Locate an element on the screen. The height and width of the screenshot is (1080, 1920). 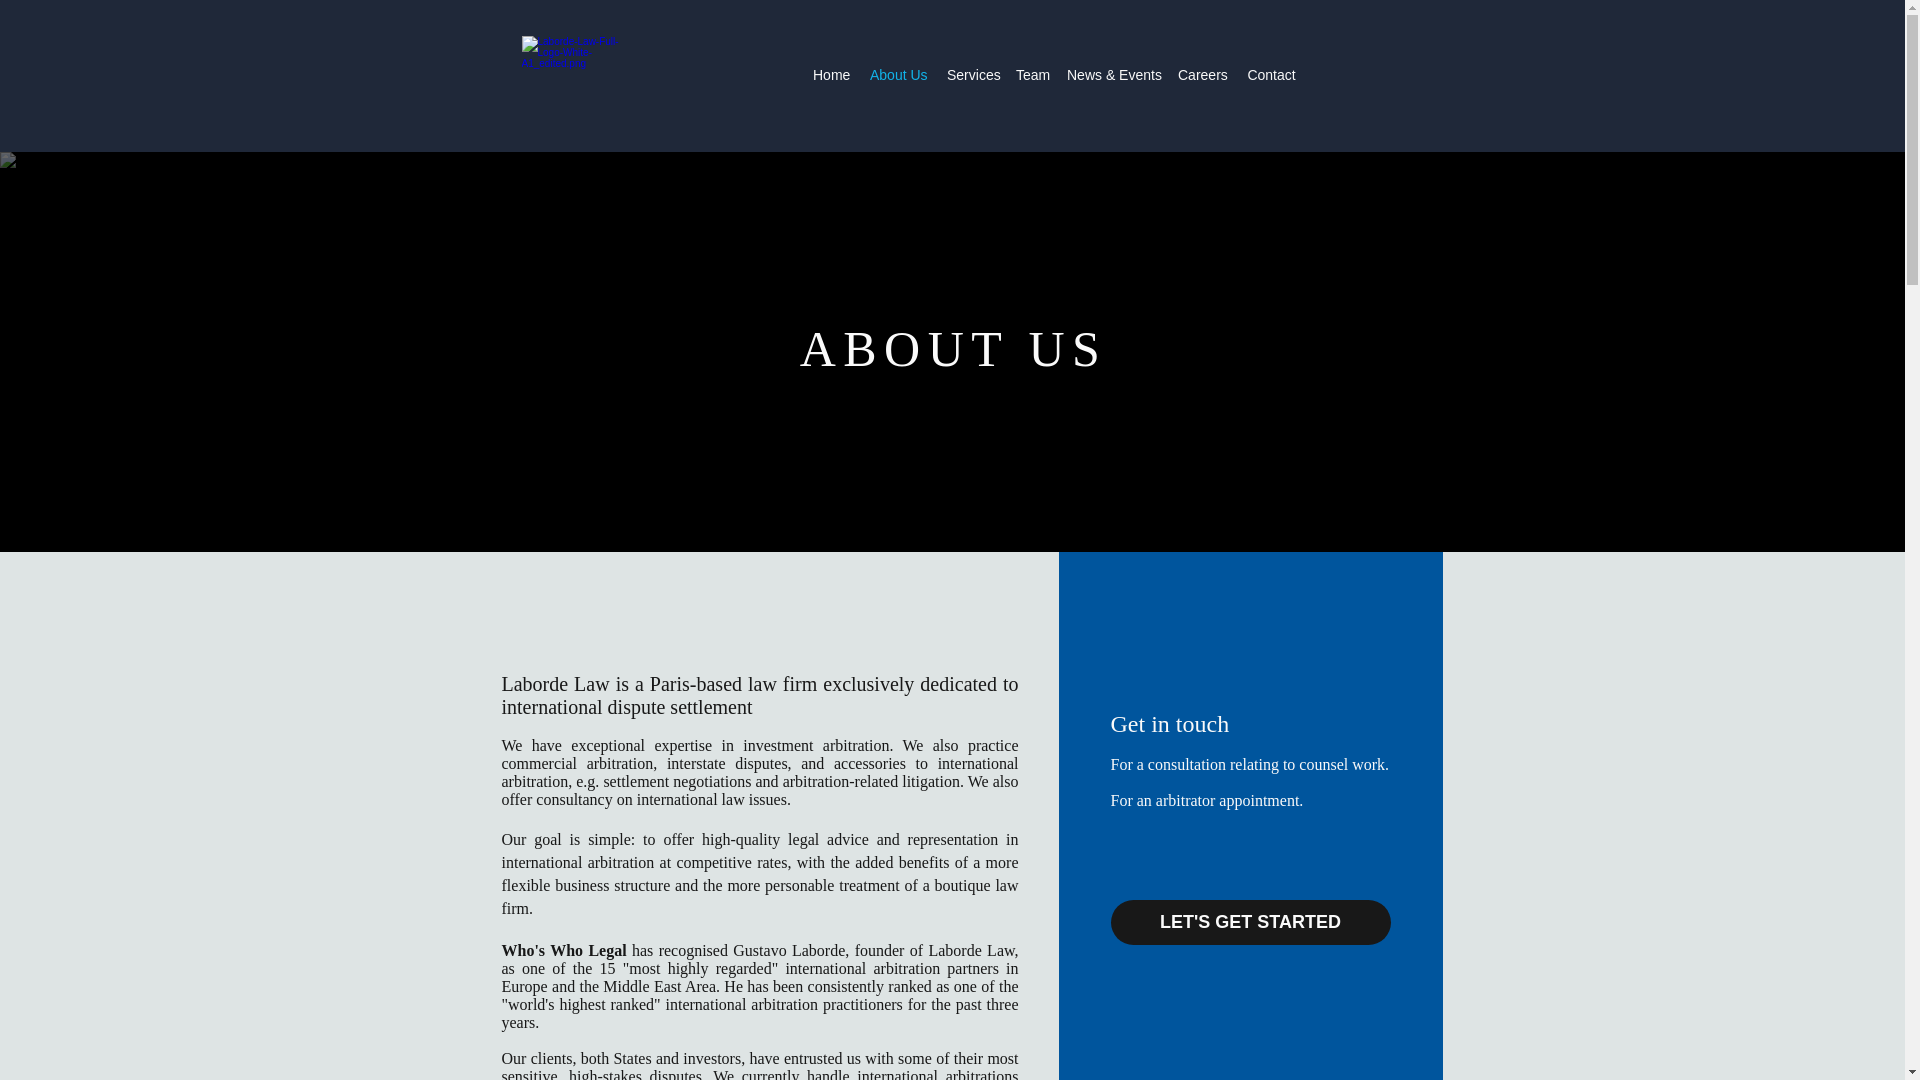
FacebookCover.png is located at coordinates (576, 74).